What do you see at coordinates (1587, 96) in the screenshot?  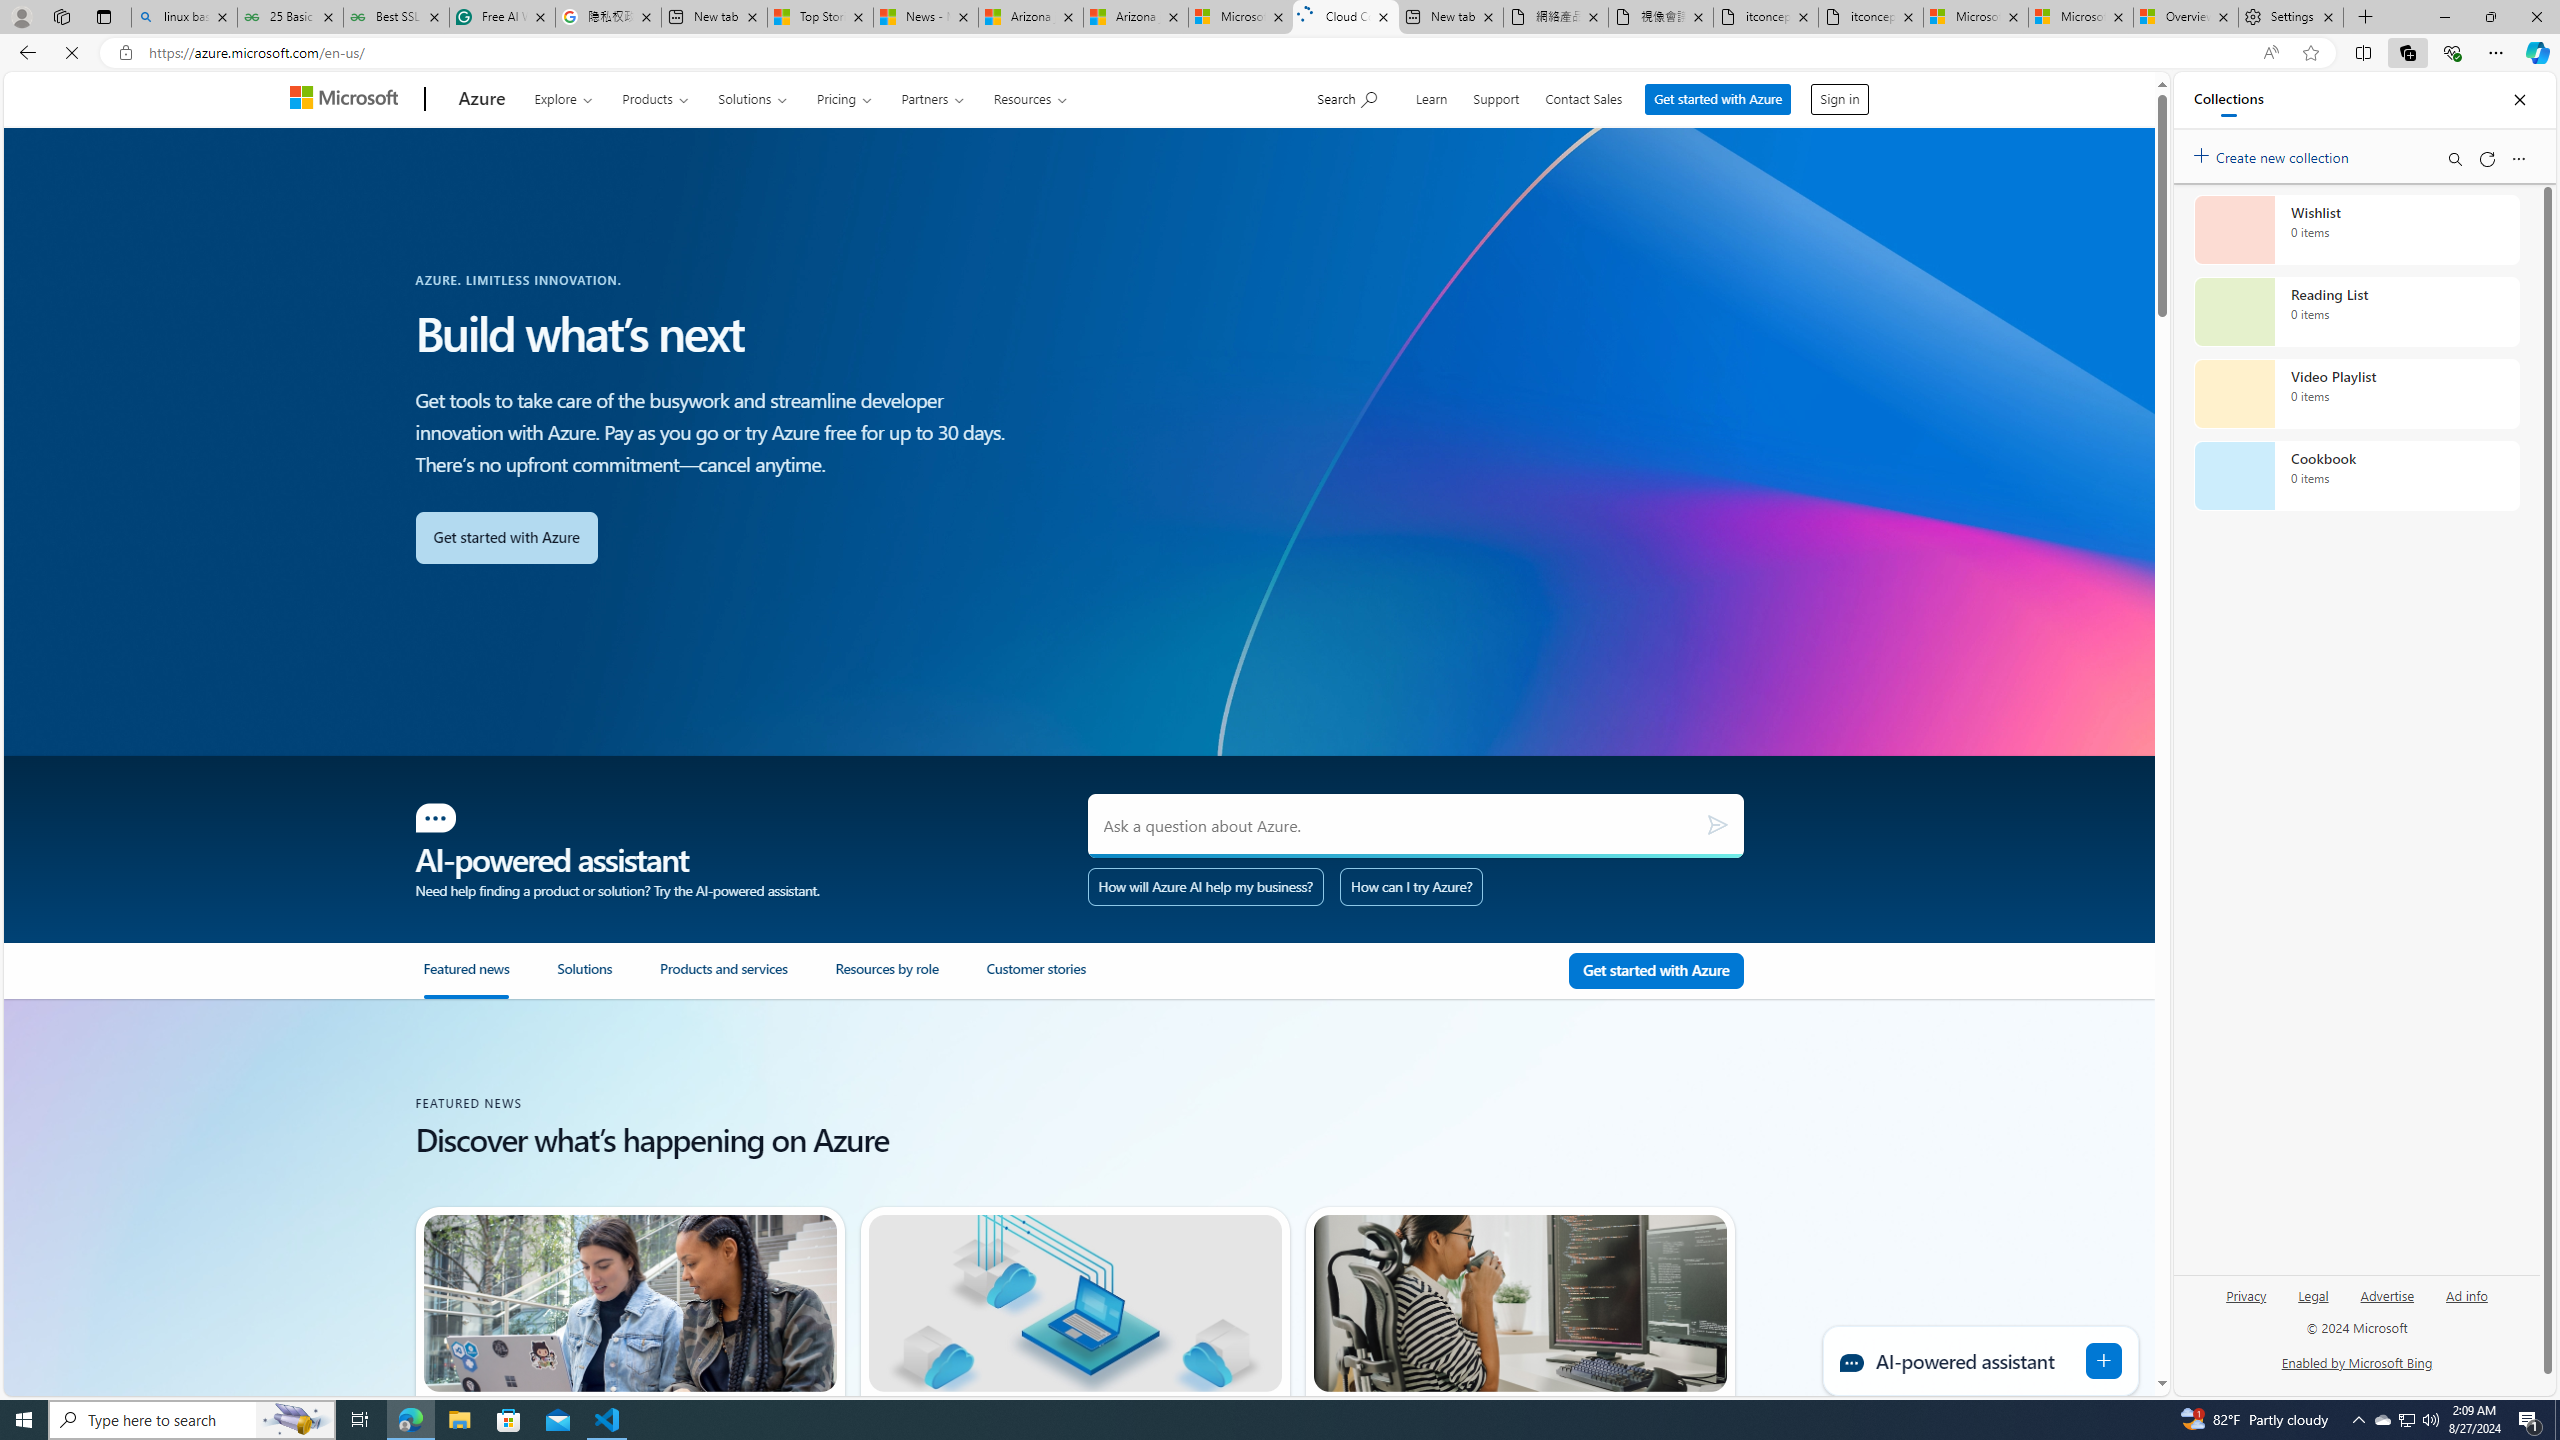 I see `Contact Sales` at bounding box center [1587, 96].